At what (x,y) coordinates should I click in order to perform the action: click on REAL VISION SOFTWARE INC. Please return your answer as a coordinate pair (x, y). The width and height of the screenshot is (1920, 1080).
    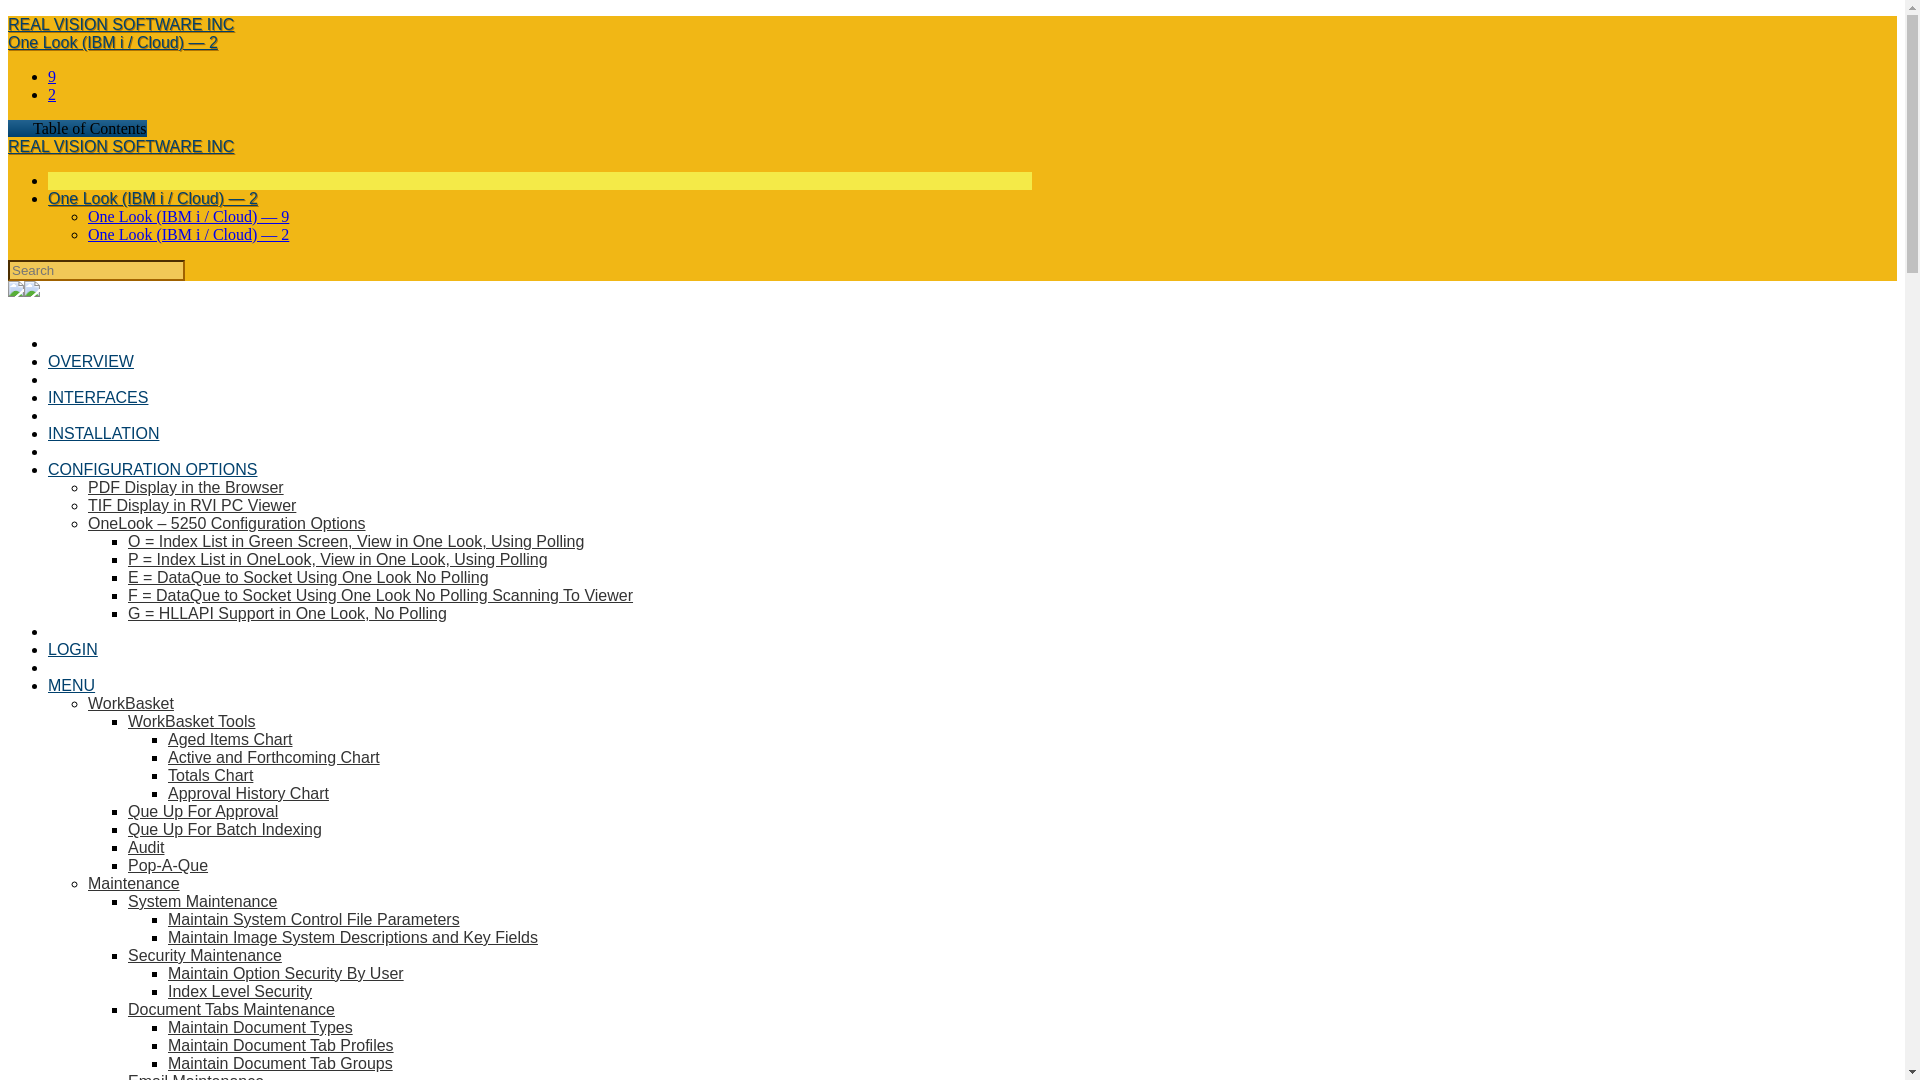
    Looking at the image, I should click on (120, 146).